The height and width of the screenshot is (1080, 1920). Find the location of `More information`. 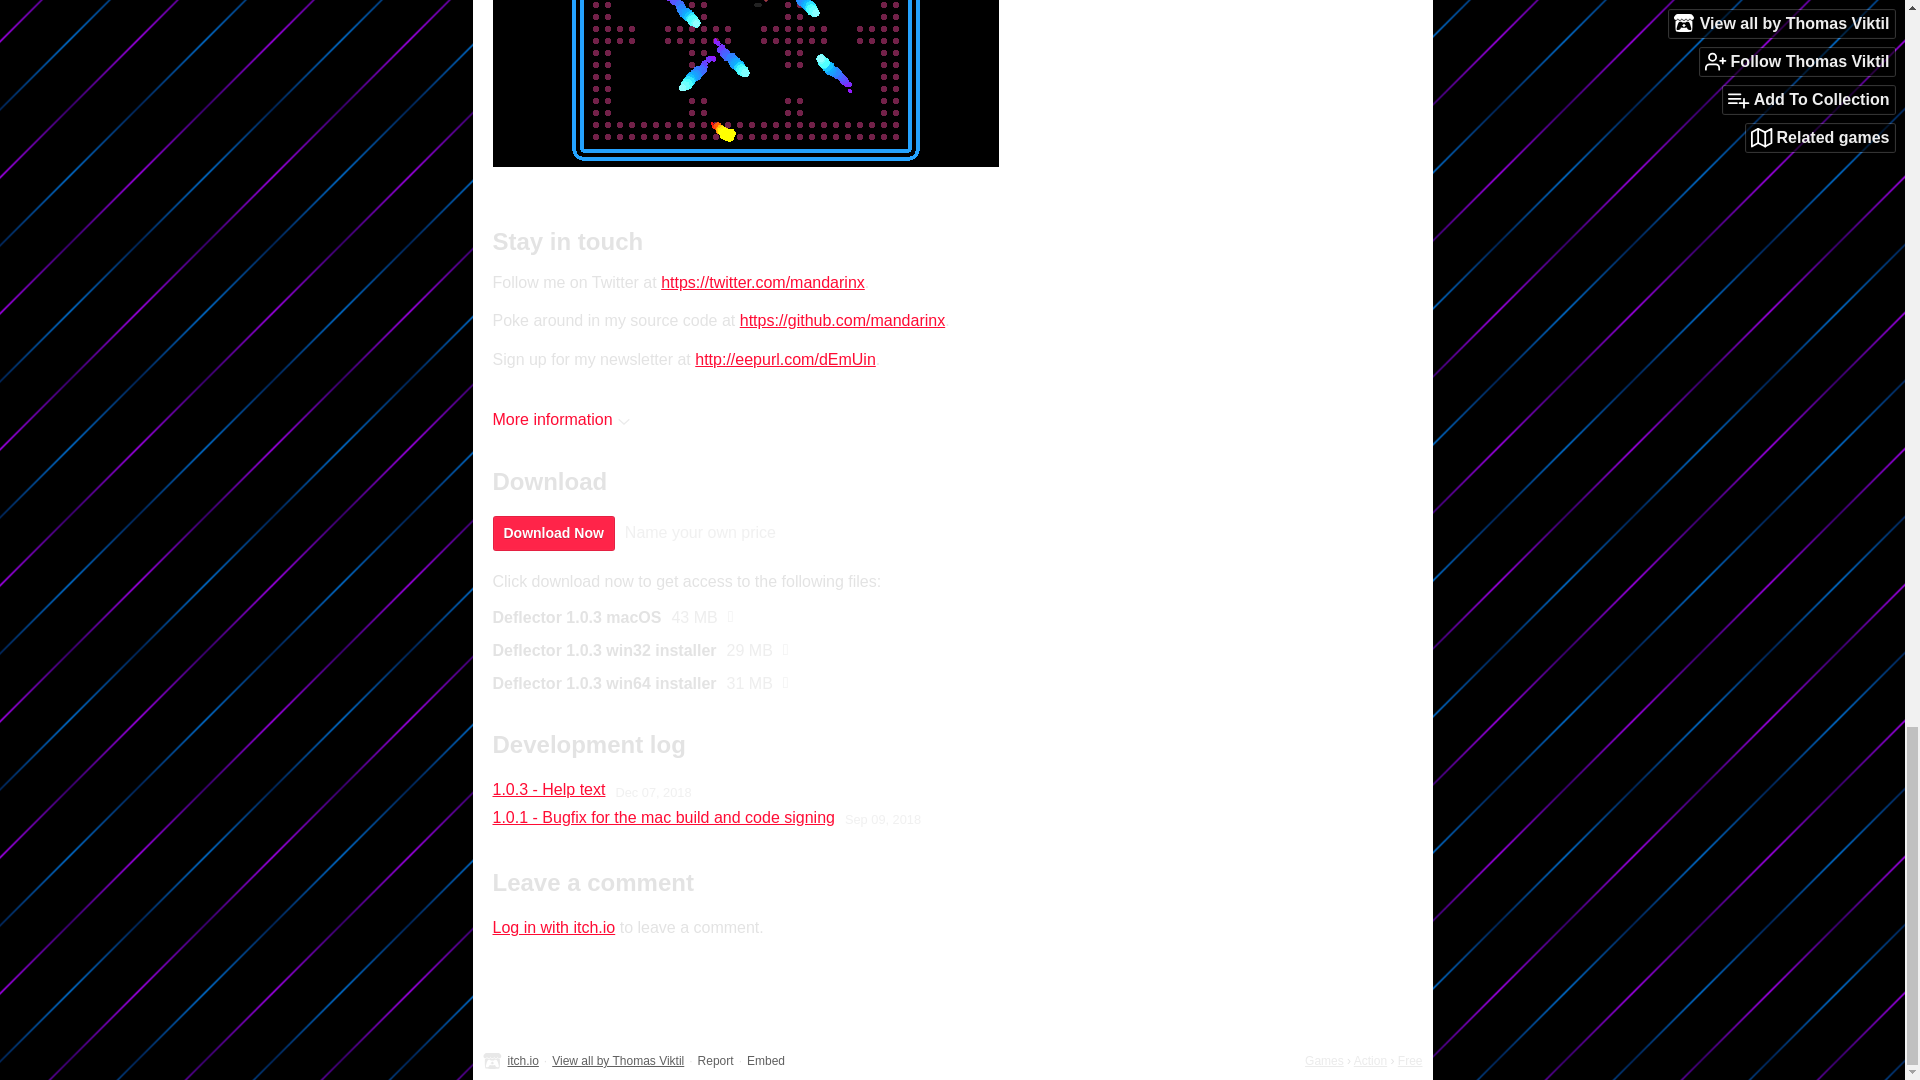

More information is located at coordinates (560, 419).